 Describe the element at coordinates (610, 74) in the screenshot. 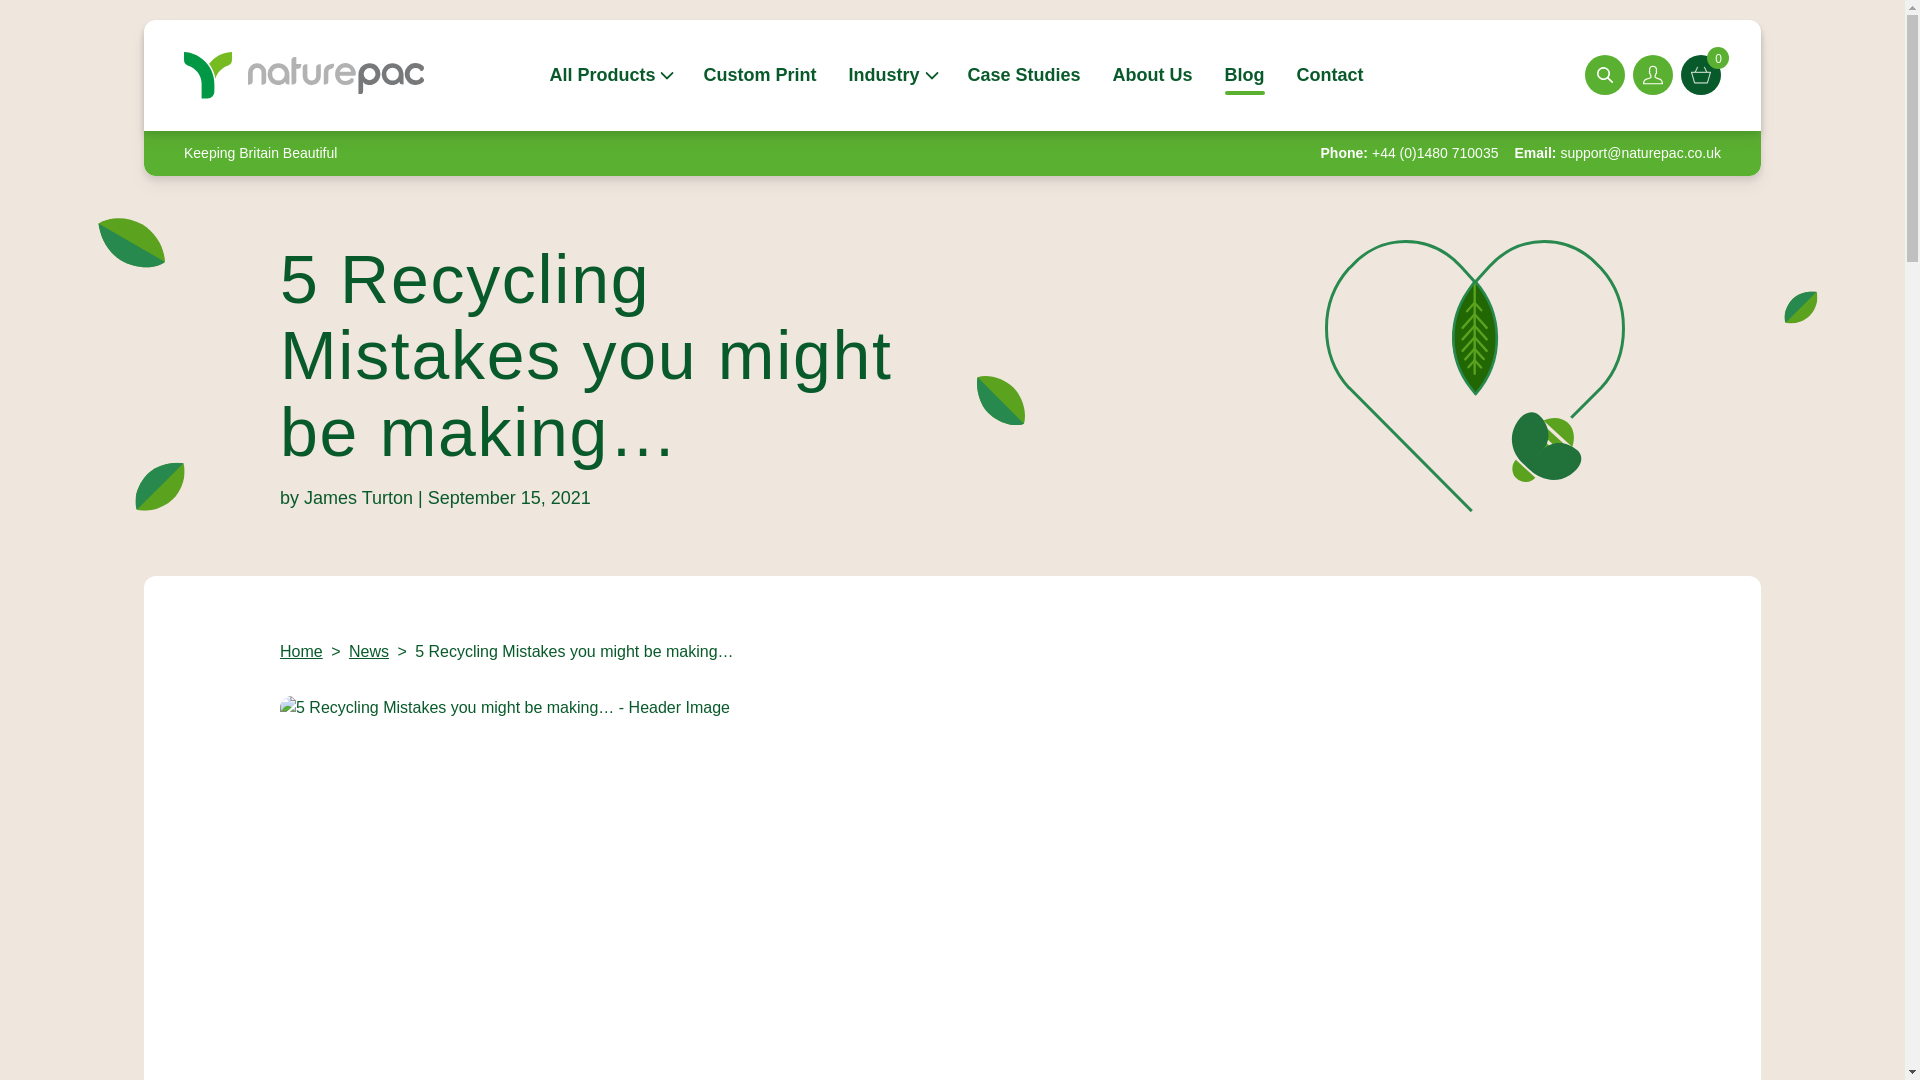

I see `All Products` at that location.